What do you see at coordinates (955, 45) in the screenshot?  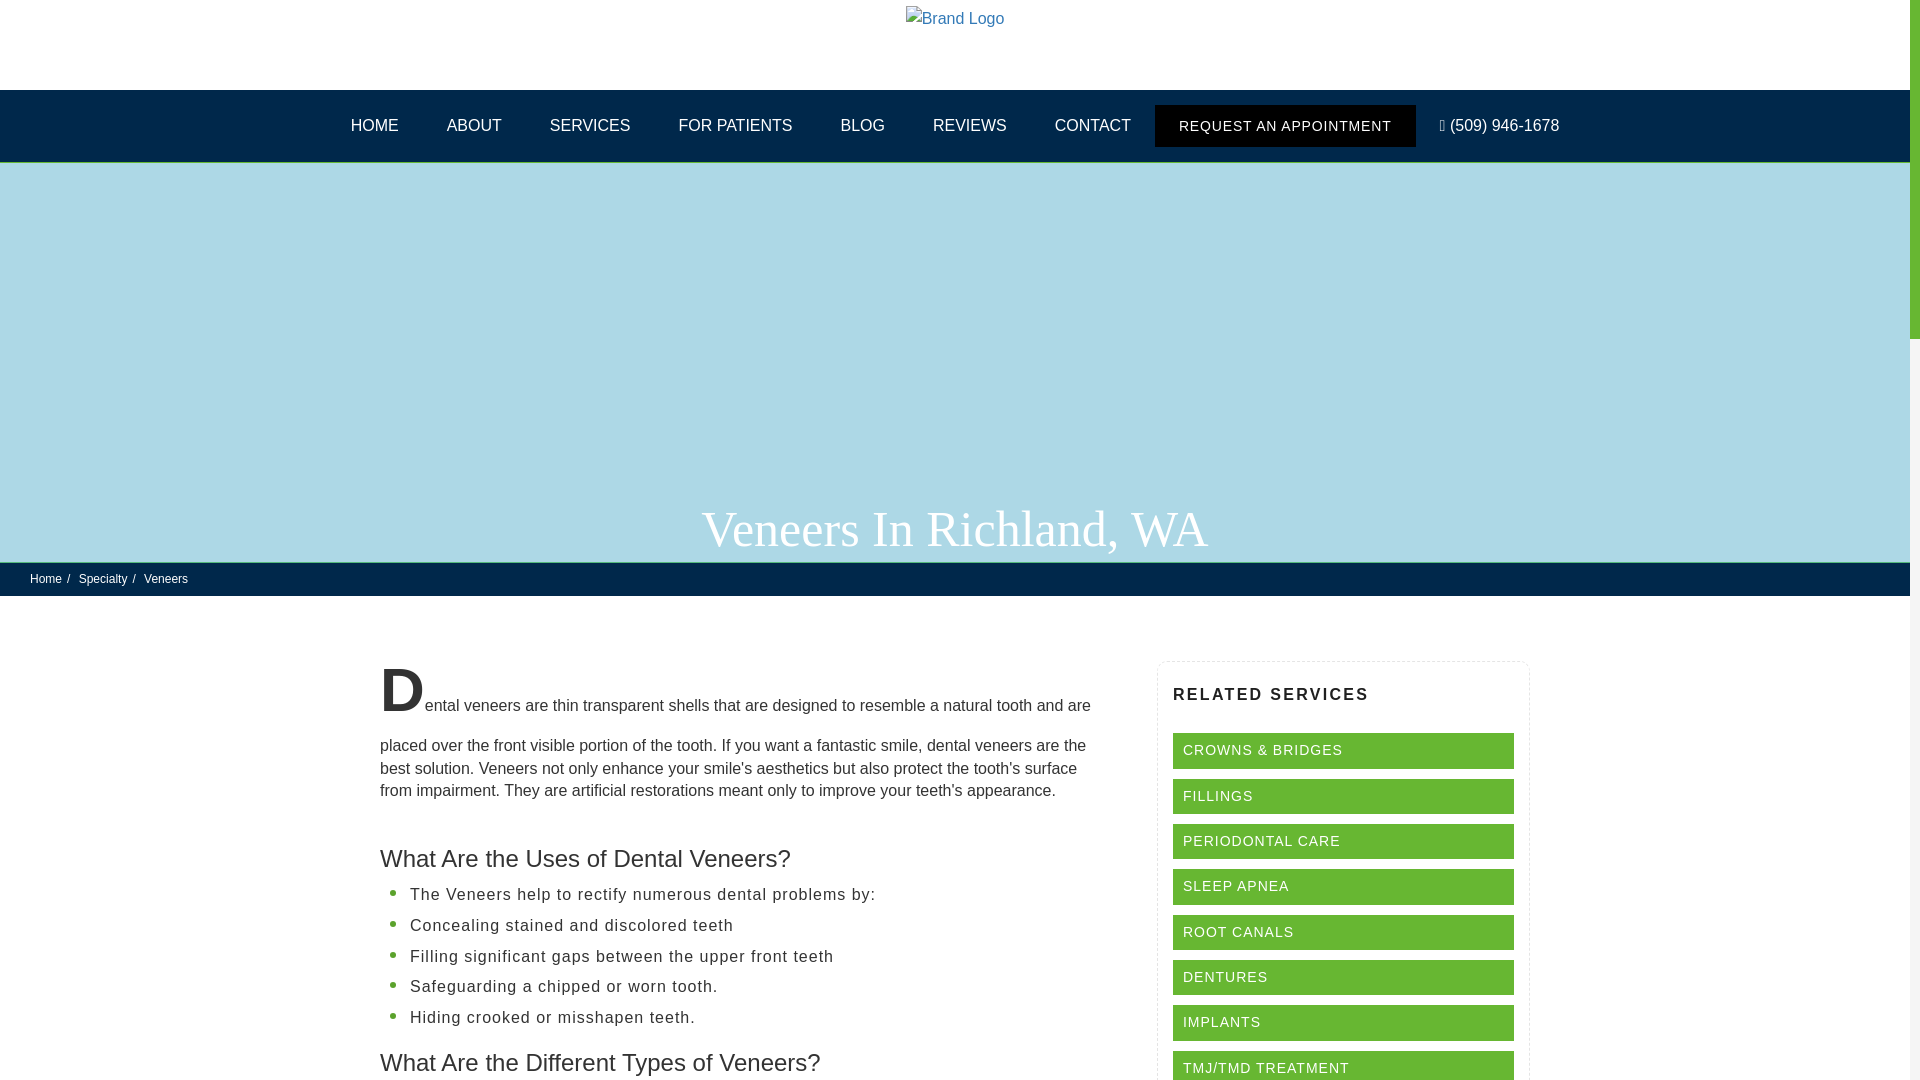 I see `Brand Logo` at bounding box center [955, 45].